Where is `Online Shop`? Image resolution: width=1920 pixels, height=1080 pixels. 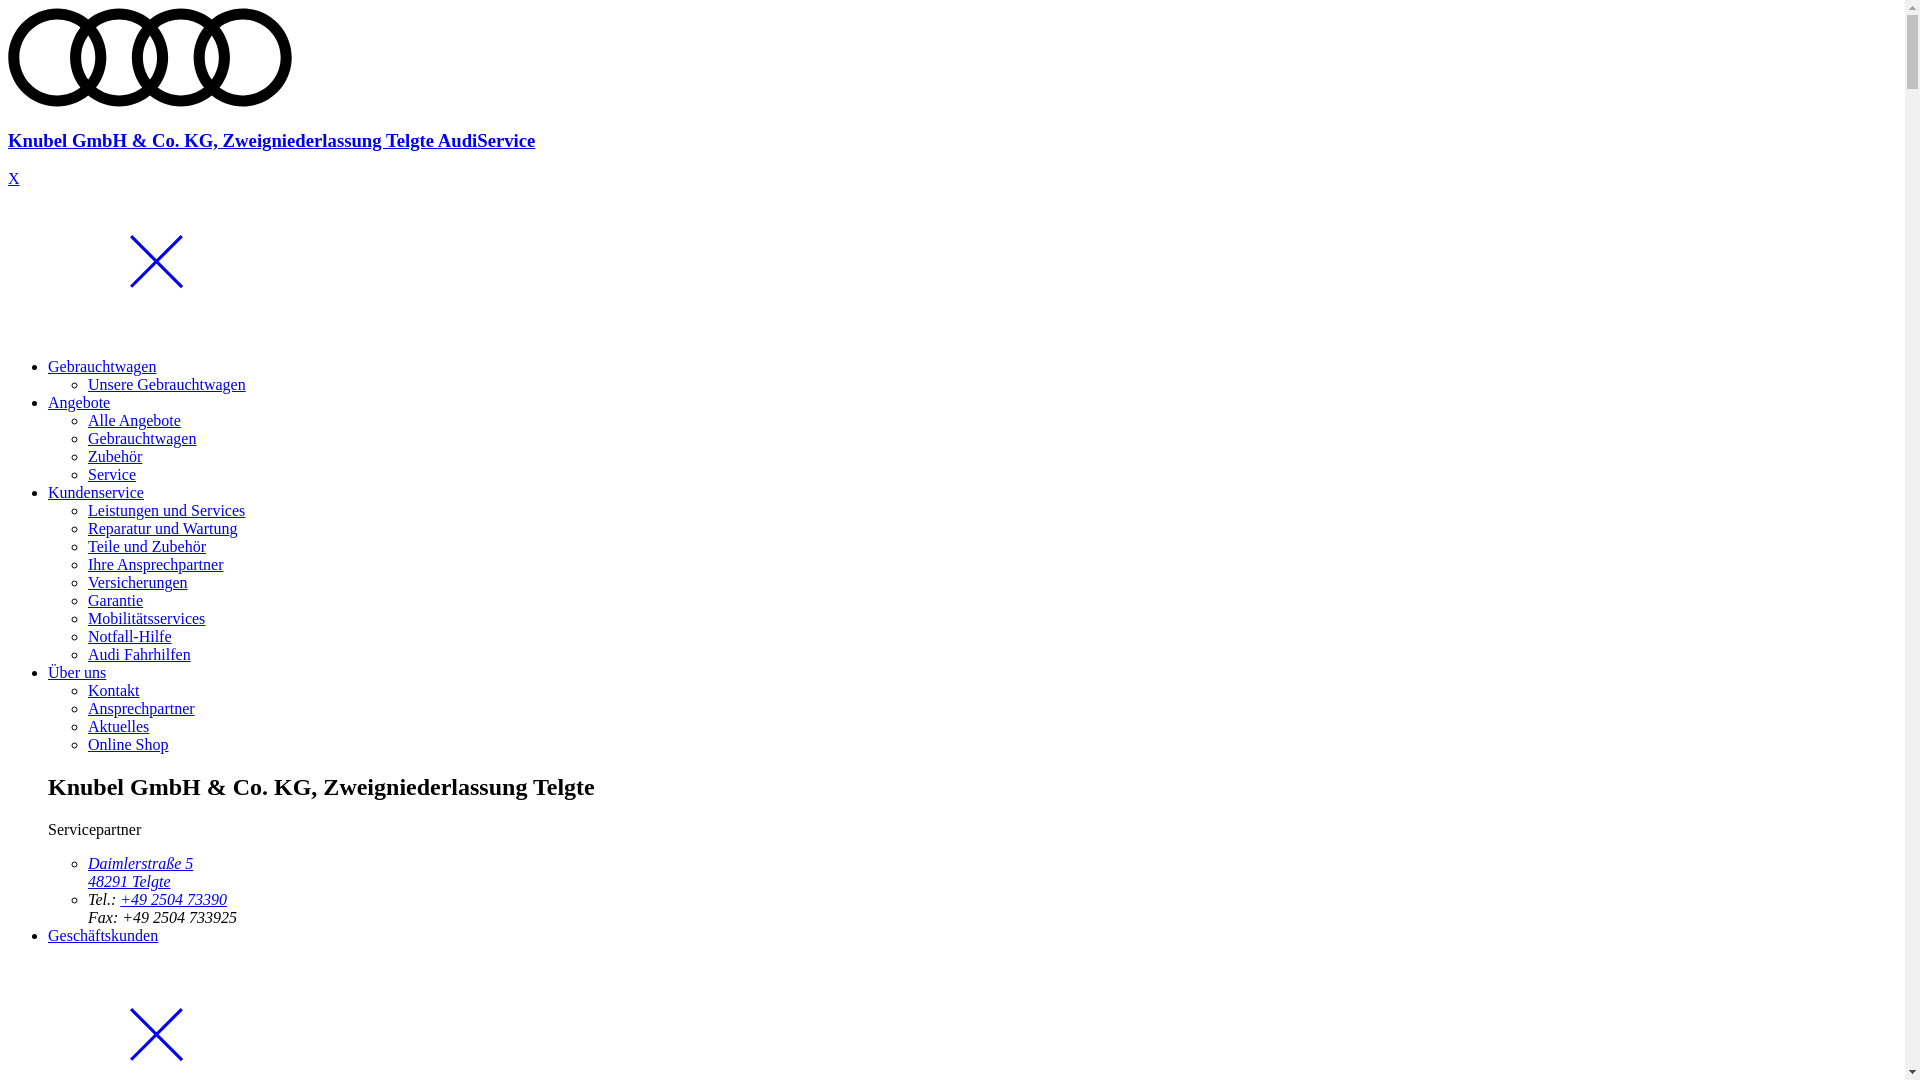 Online Shop is located at coordinates (128, 744).